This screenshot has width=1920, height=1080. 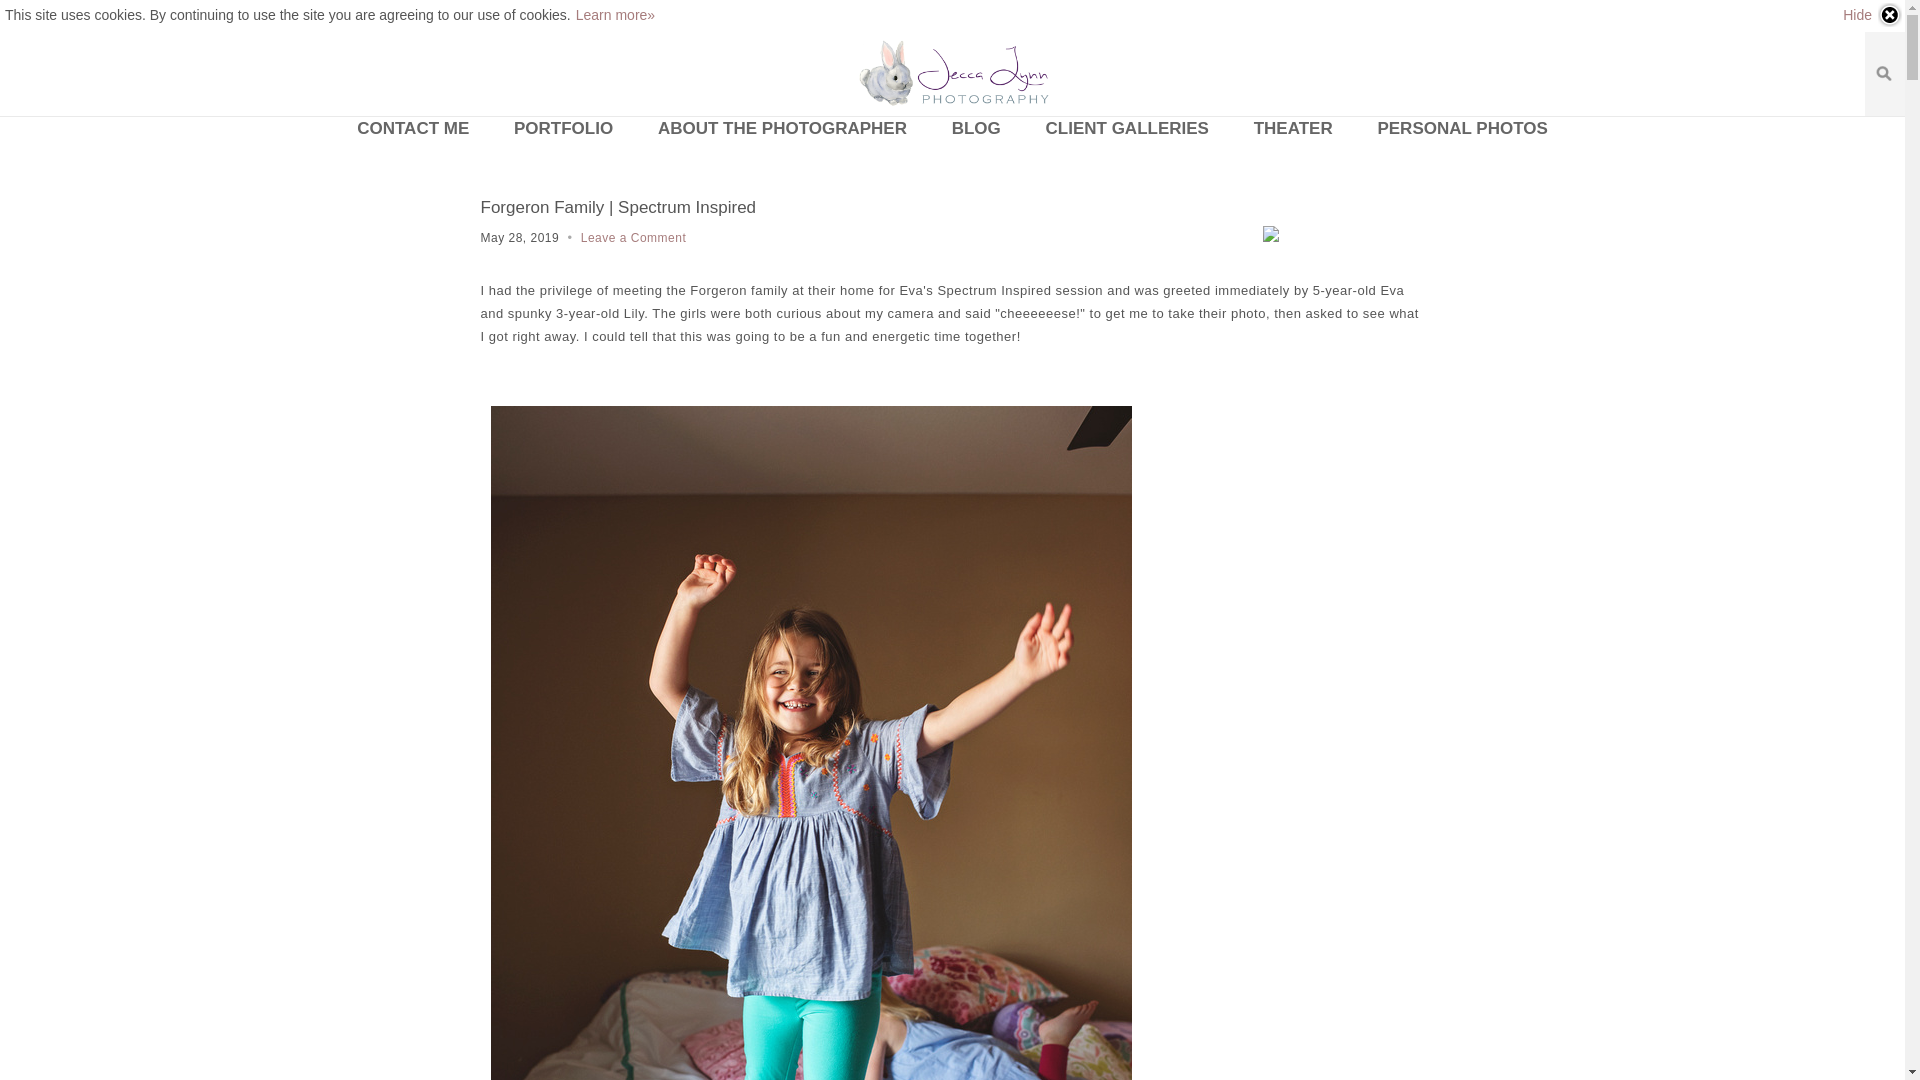 I want to click on ABOUT THE PHOTOGRAPHER, so click(x=782, y=128).